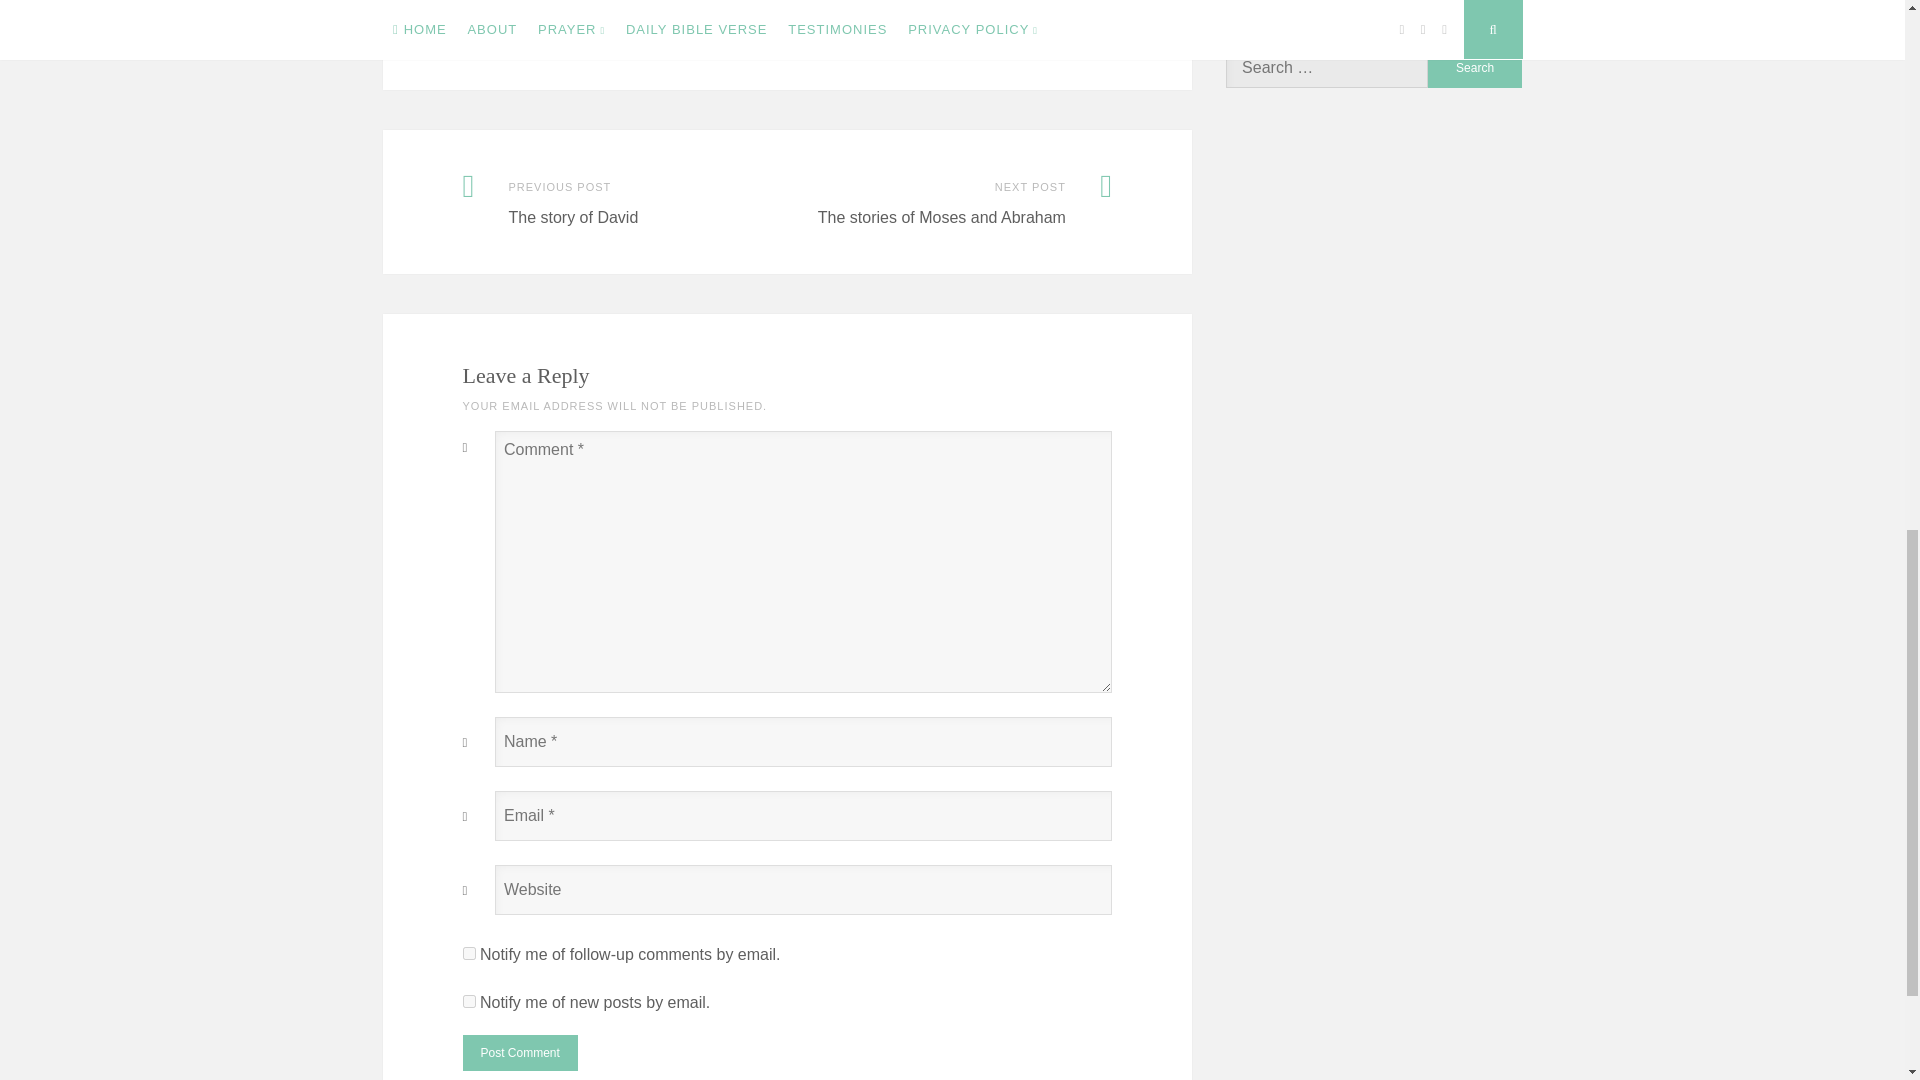 Image resolution: width=1920 pixels, height=1080 pixels. I want to click on subscribe, so click(468, 954).